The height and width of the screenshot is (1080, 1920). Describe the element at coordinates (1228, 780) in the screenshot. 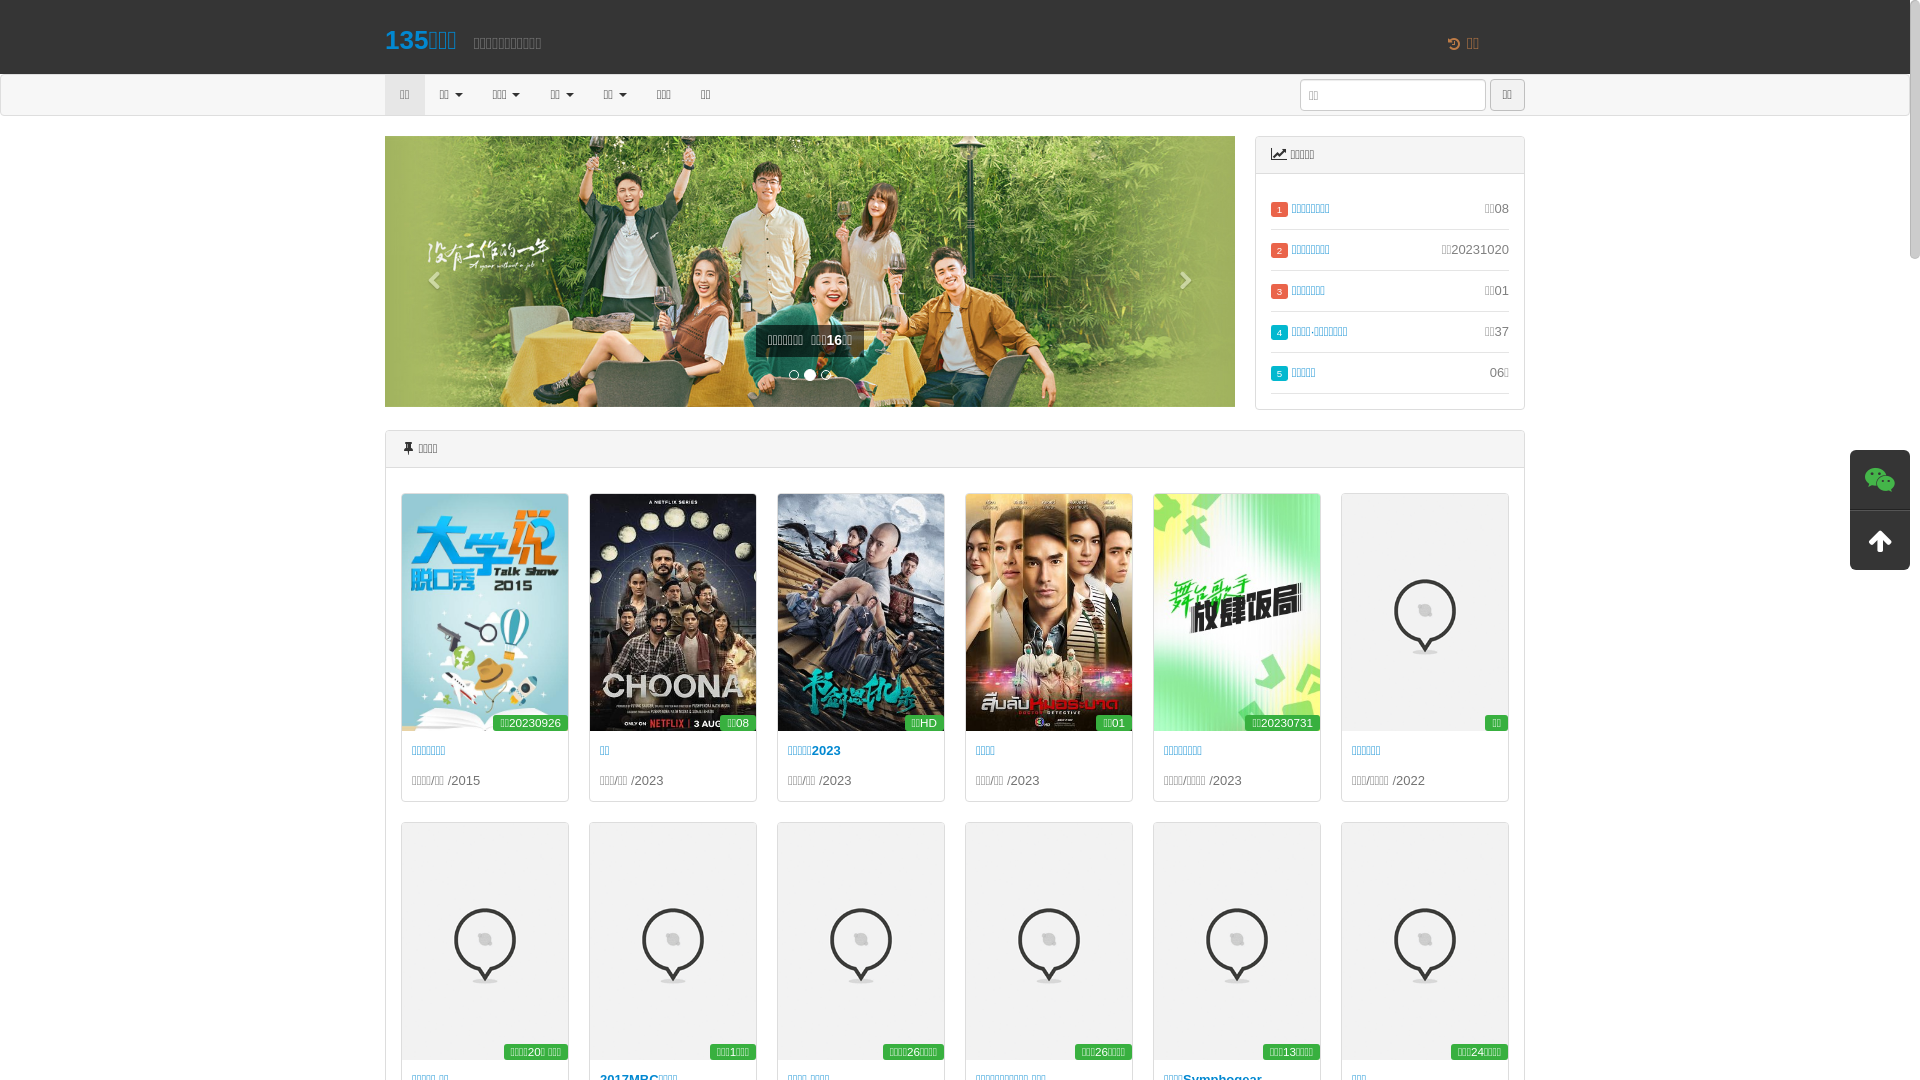

I see `2023` at that location.